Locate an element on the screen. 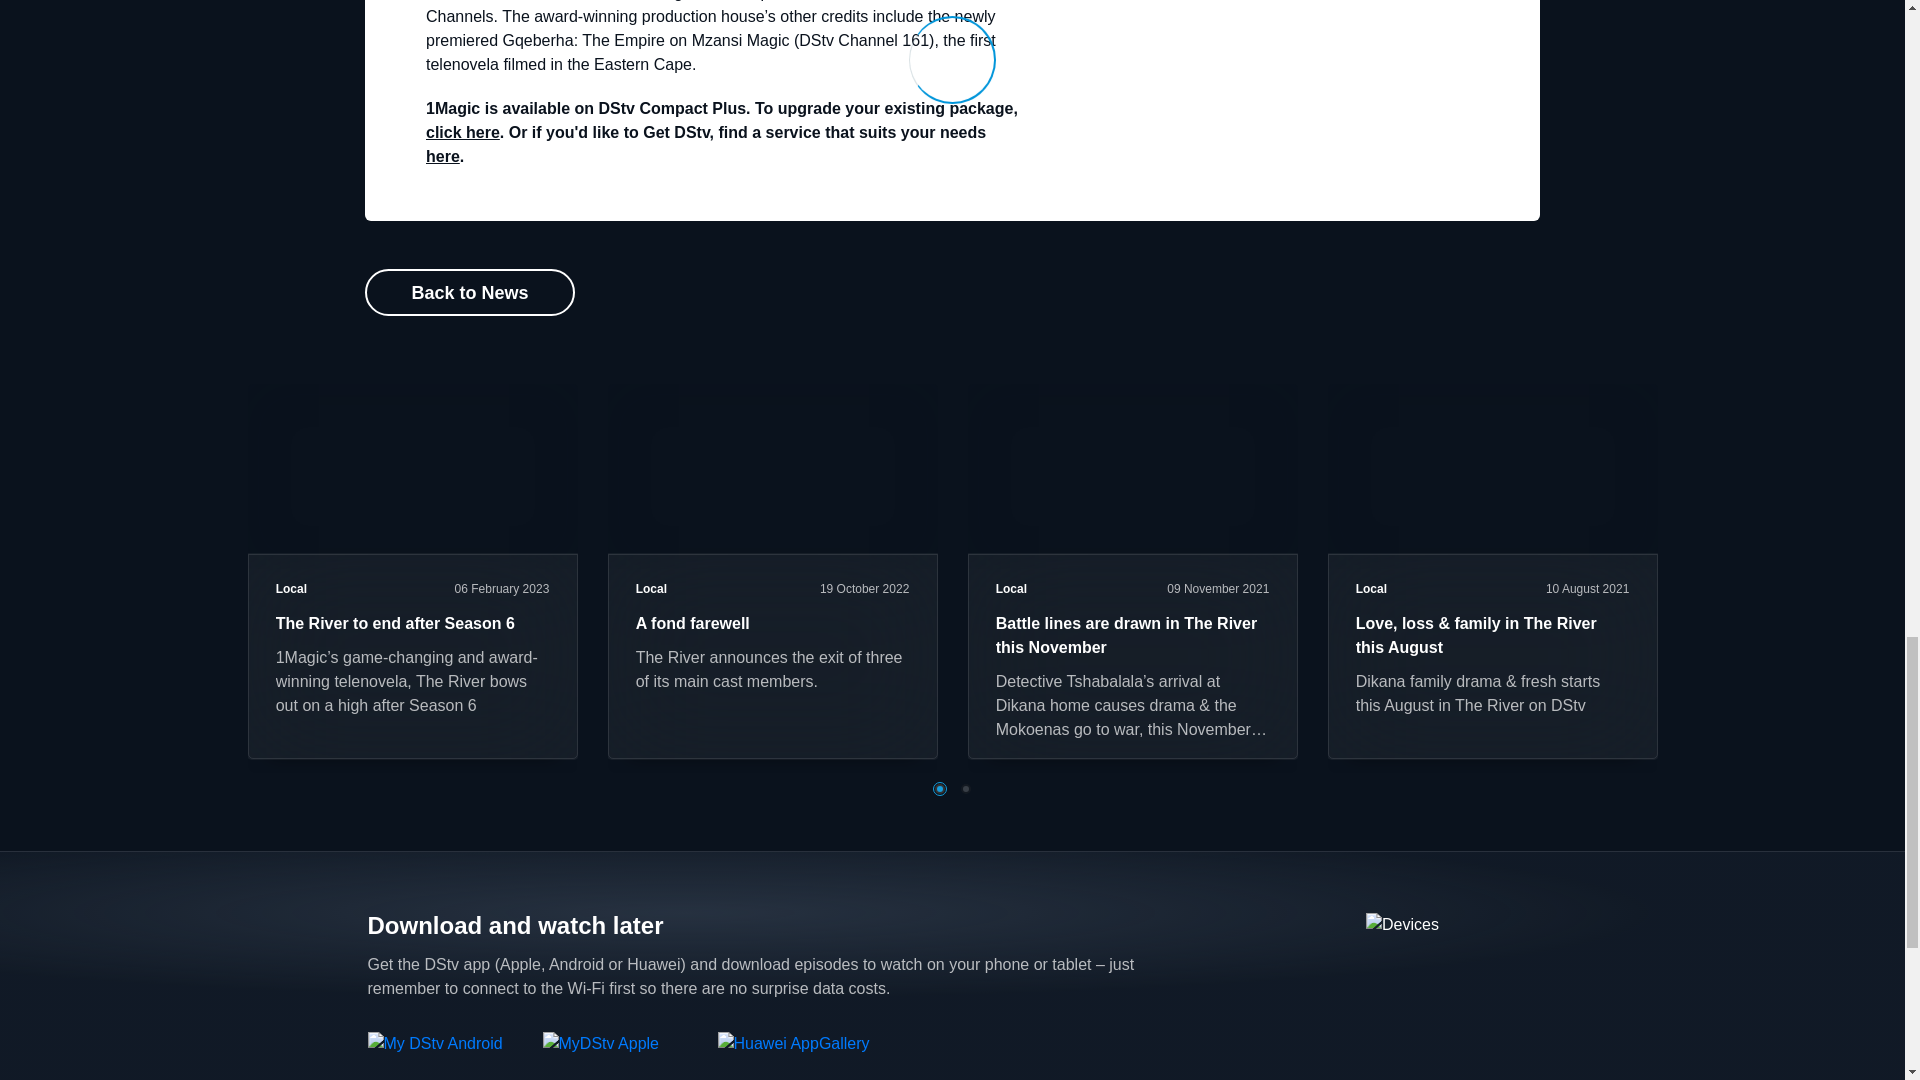 This screenshot has height=1080, width=1920. Back to News is located at coordinates (469, 292).